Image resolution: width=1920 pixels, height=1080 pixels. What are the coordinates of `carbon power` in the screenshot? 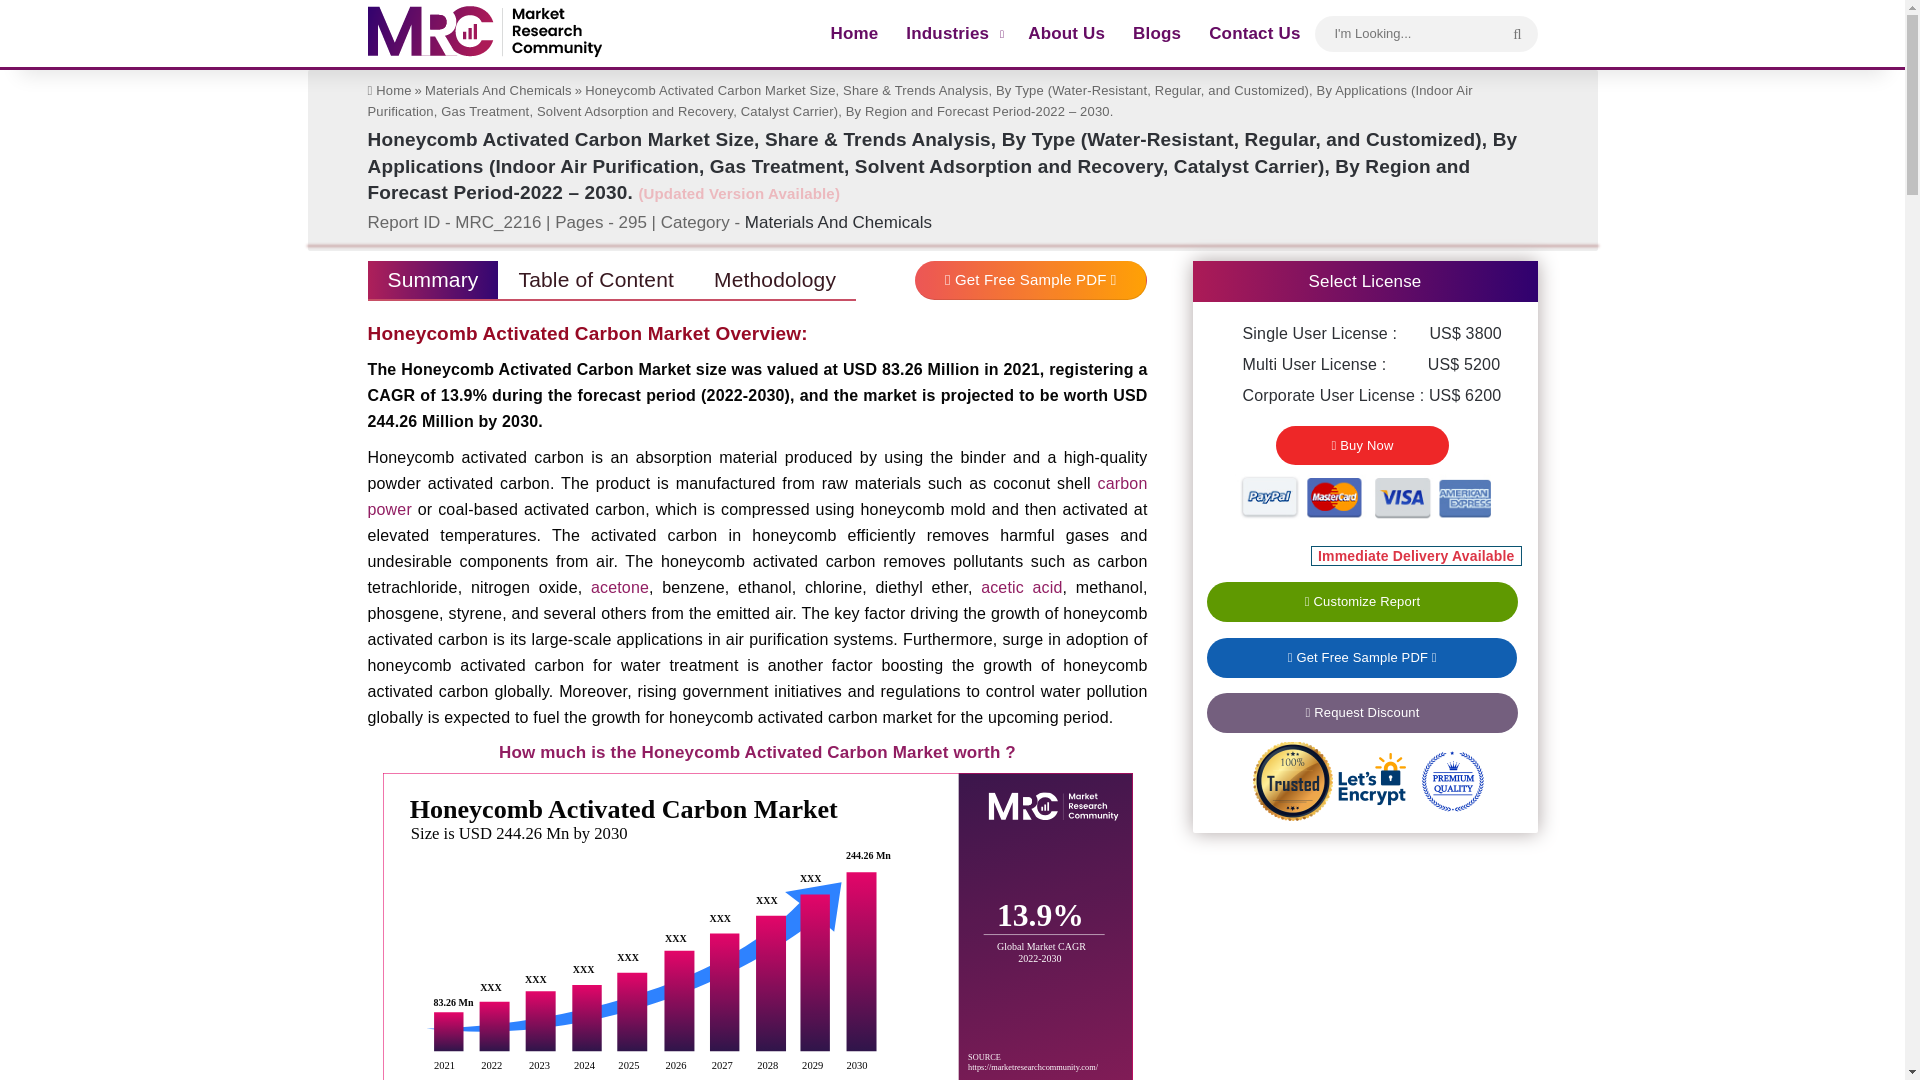 It's located at (758, 496).